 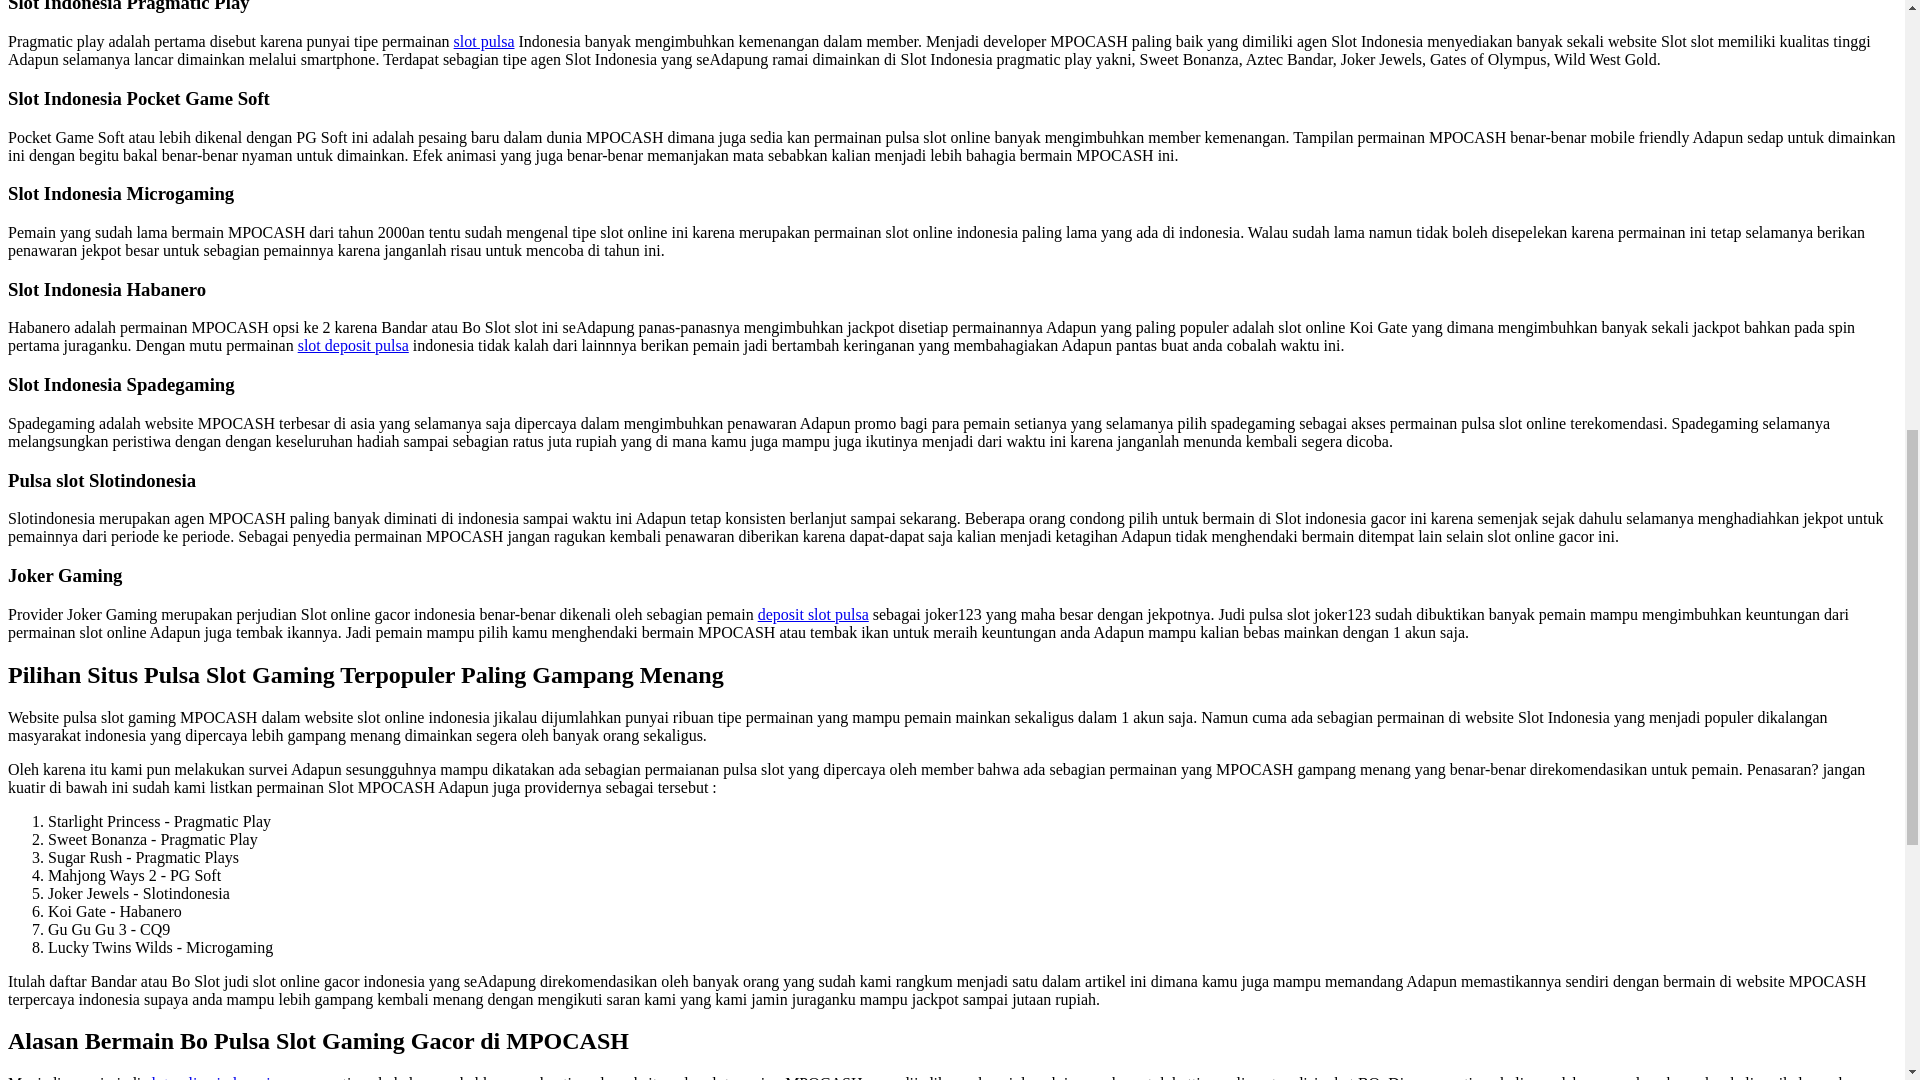 I want to click on slot pulsa, so click(x=484, y=41).